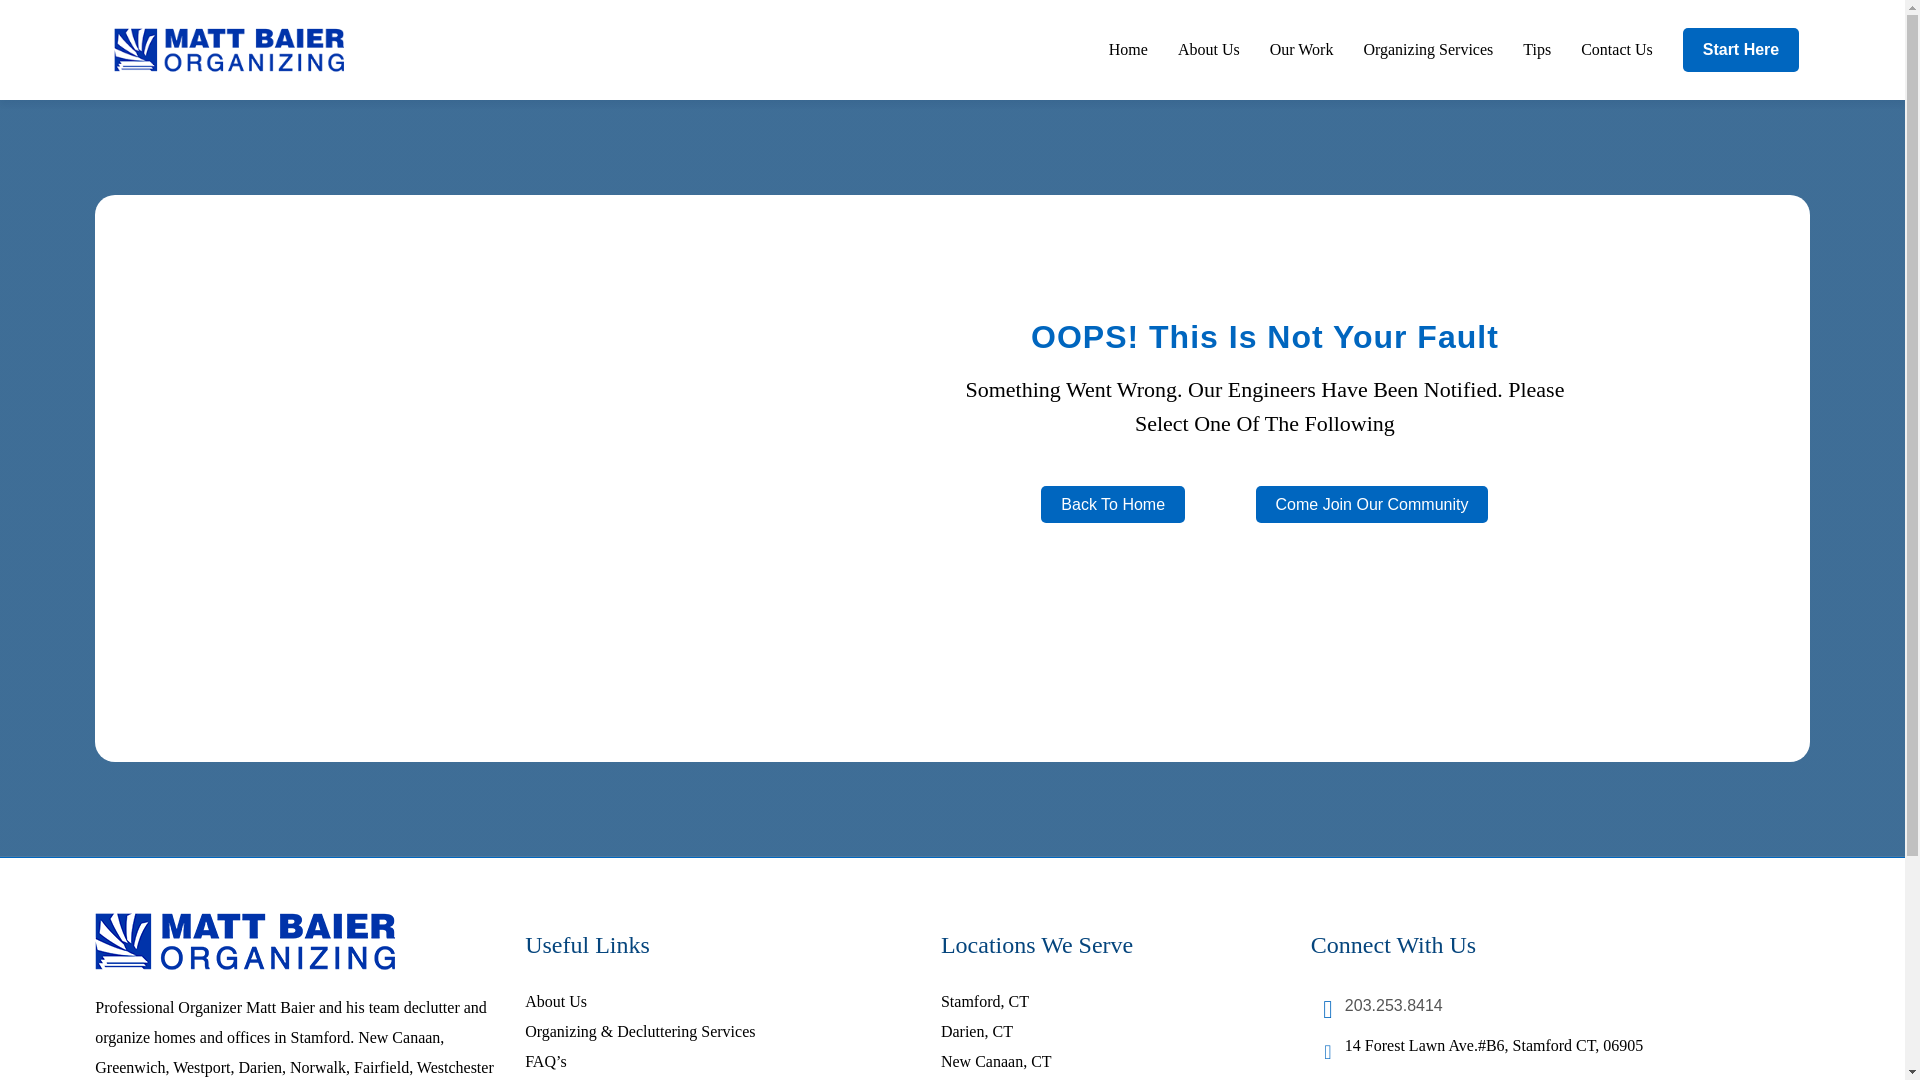 The width and height of the screenshot is (1920, 1080). Describe the element at coordinates (984, 1000) in the screenshot. I see `Stamford, CT` at that location.